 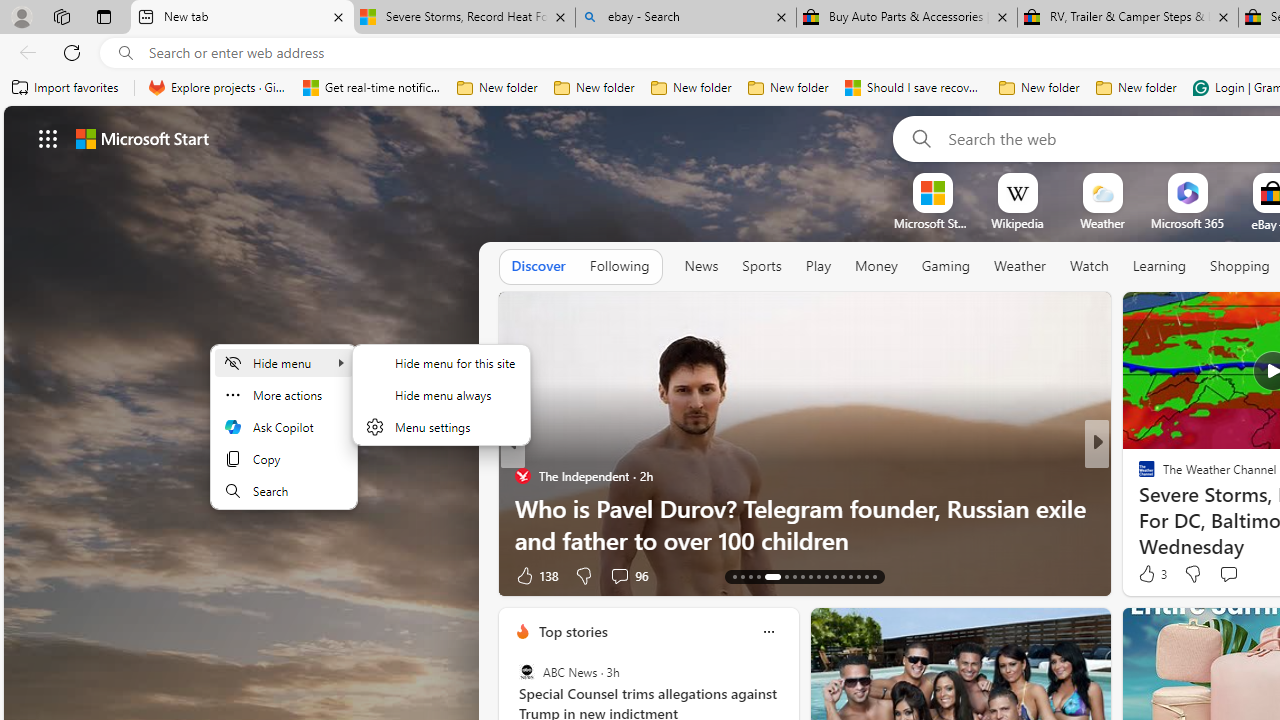 I want to click on New folder, so click(x=1136, y=88).